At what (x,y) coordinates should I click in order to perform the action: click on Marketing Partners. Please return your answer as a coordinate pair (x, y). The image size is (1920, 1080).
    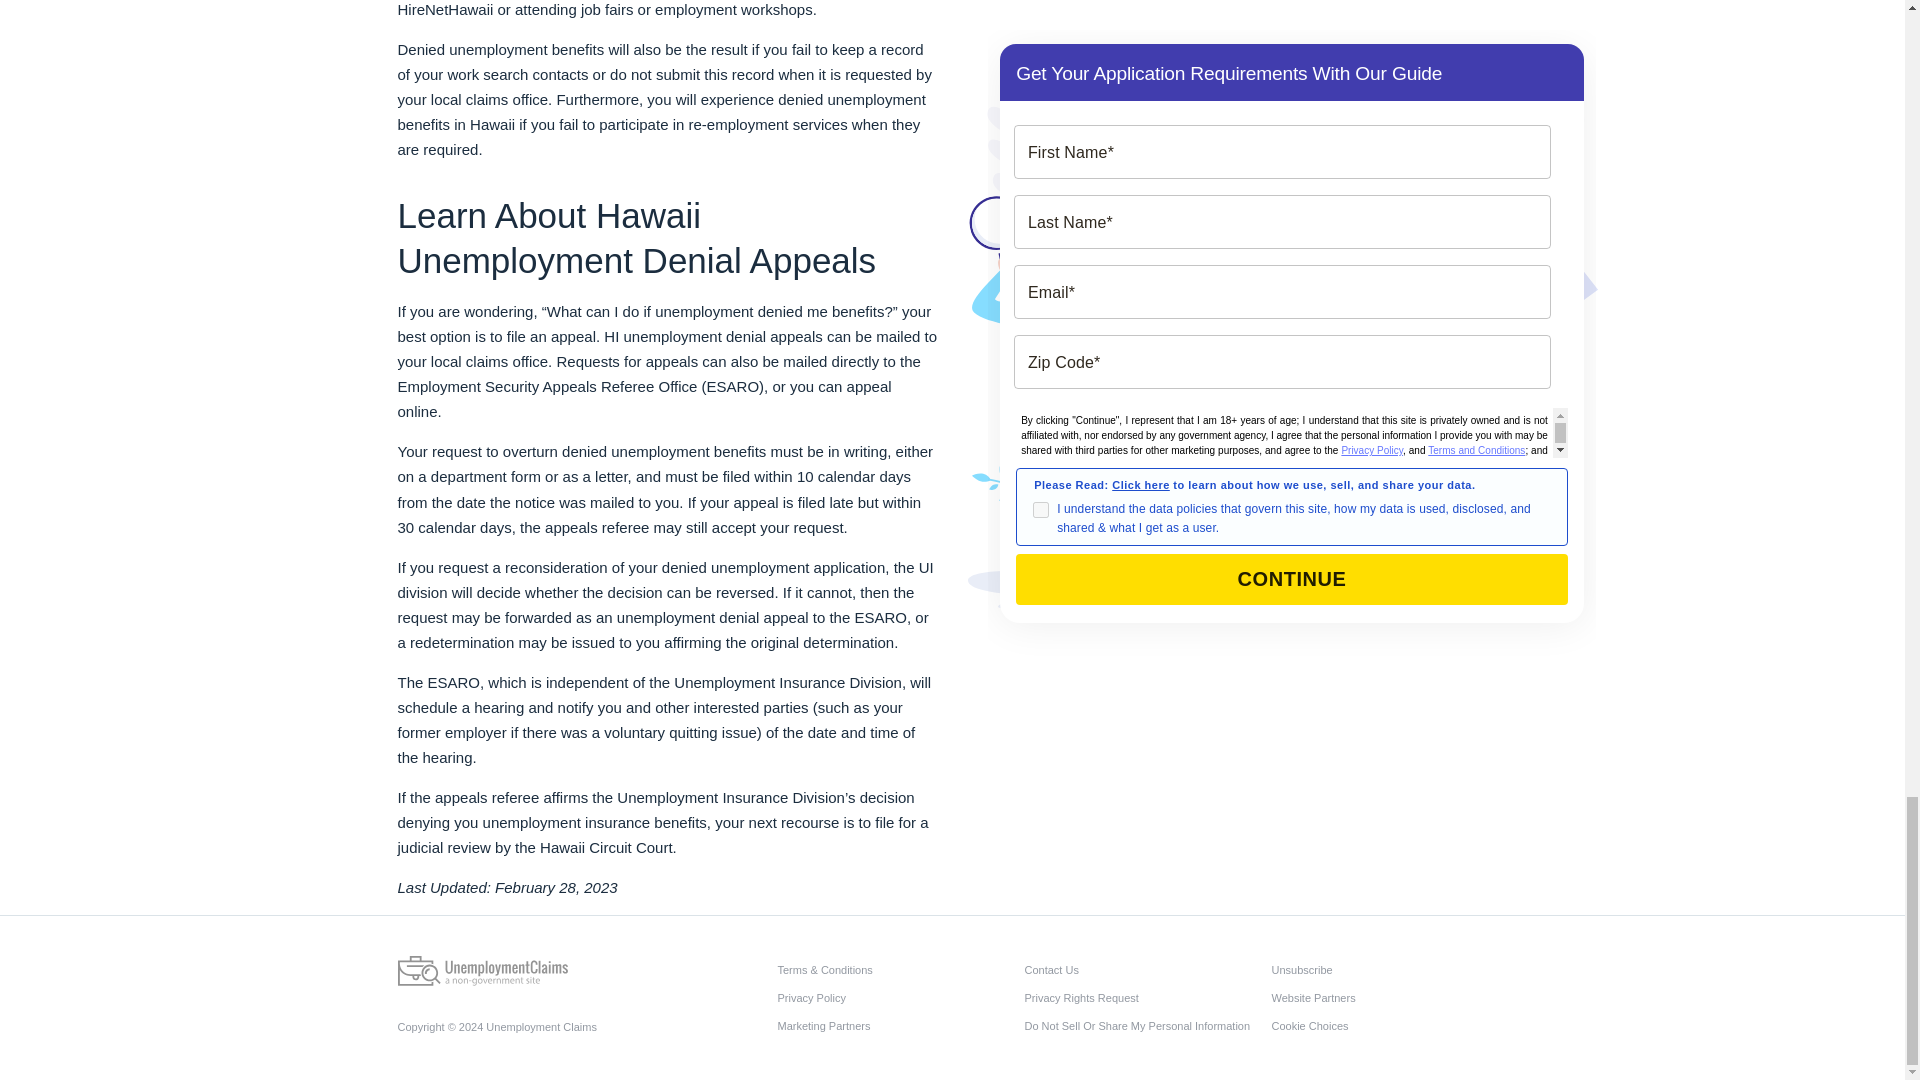
    Looking at the image, I should click on (895, 1026).